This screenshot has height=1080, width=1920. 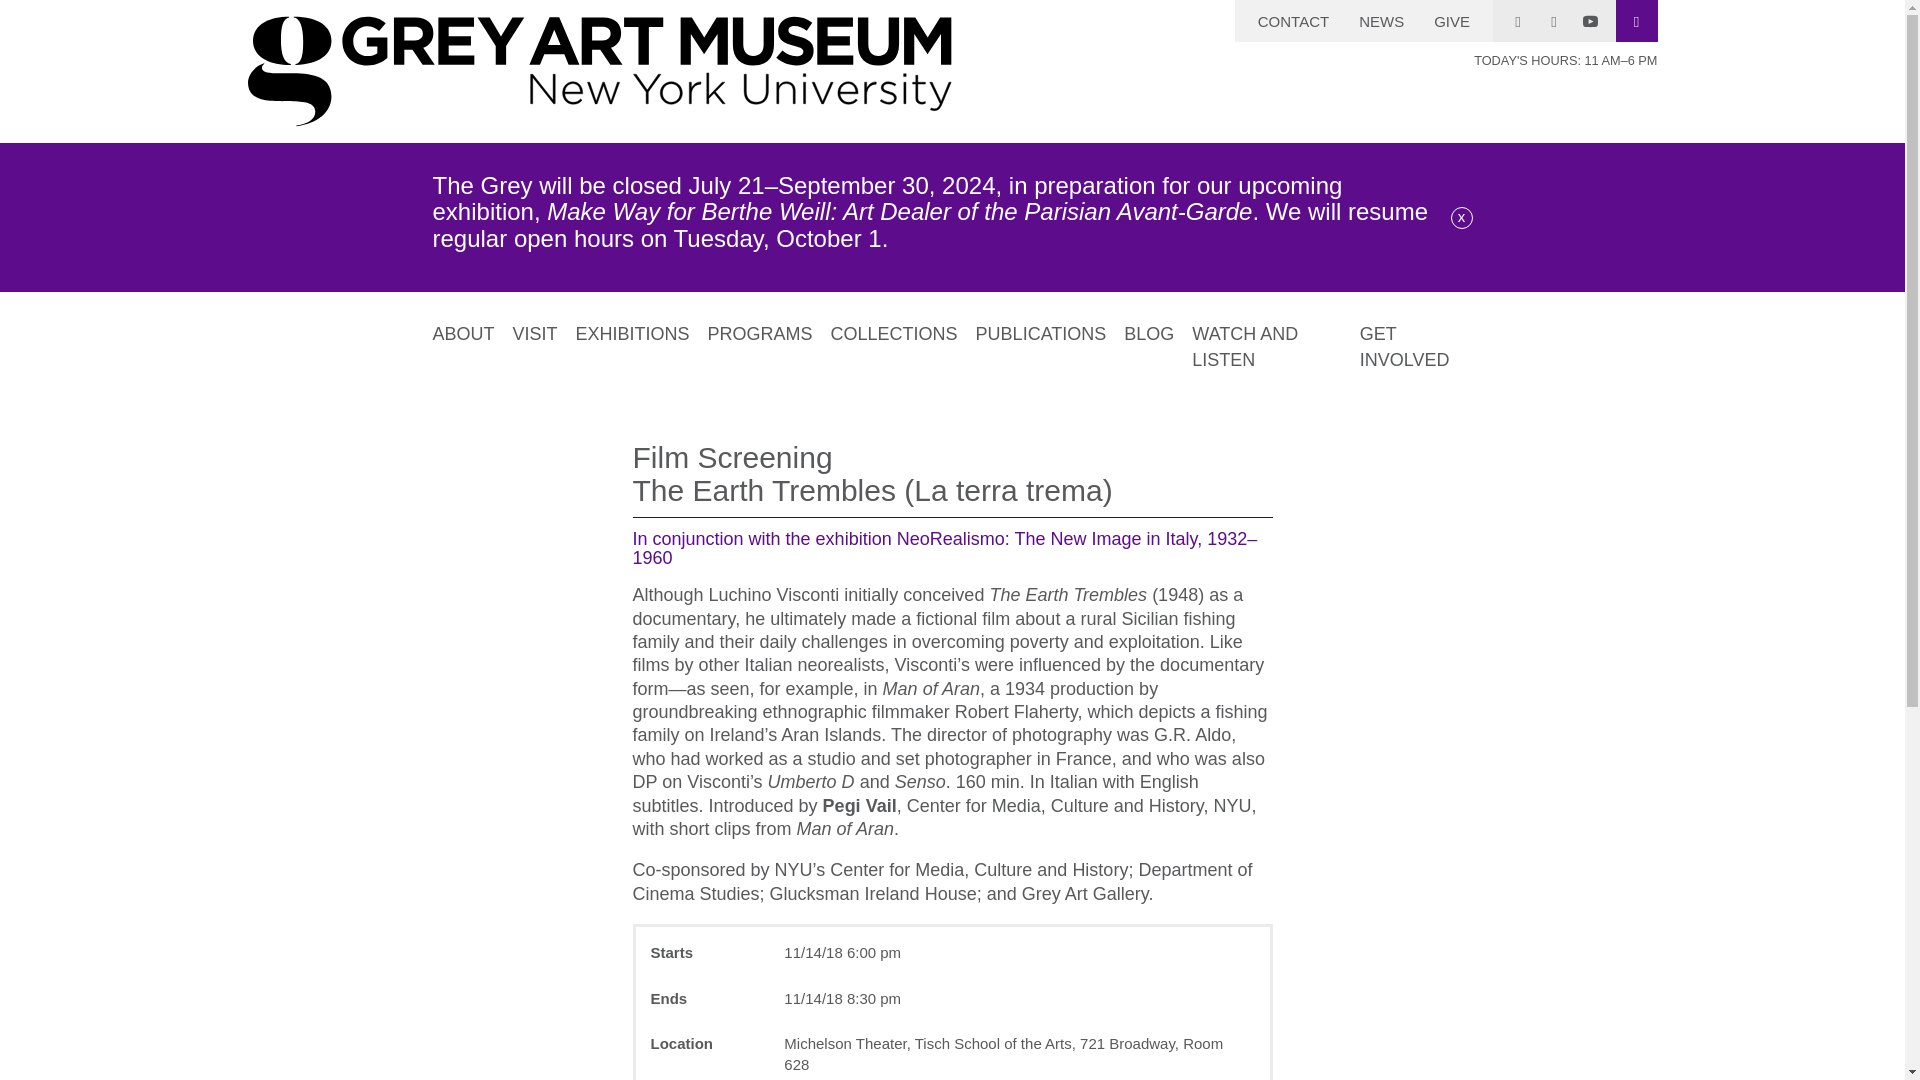 I want to click on See Grey Art Museum on Instagram, so click(x=1518, y=20).